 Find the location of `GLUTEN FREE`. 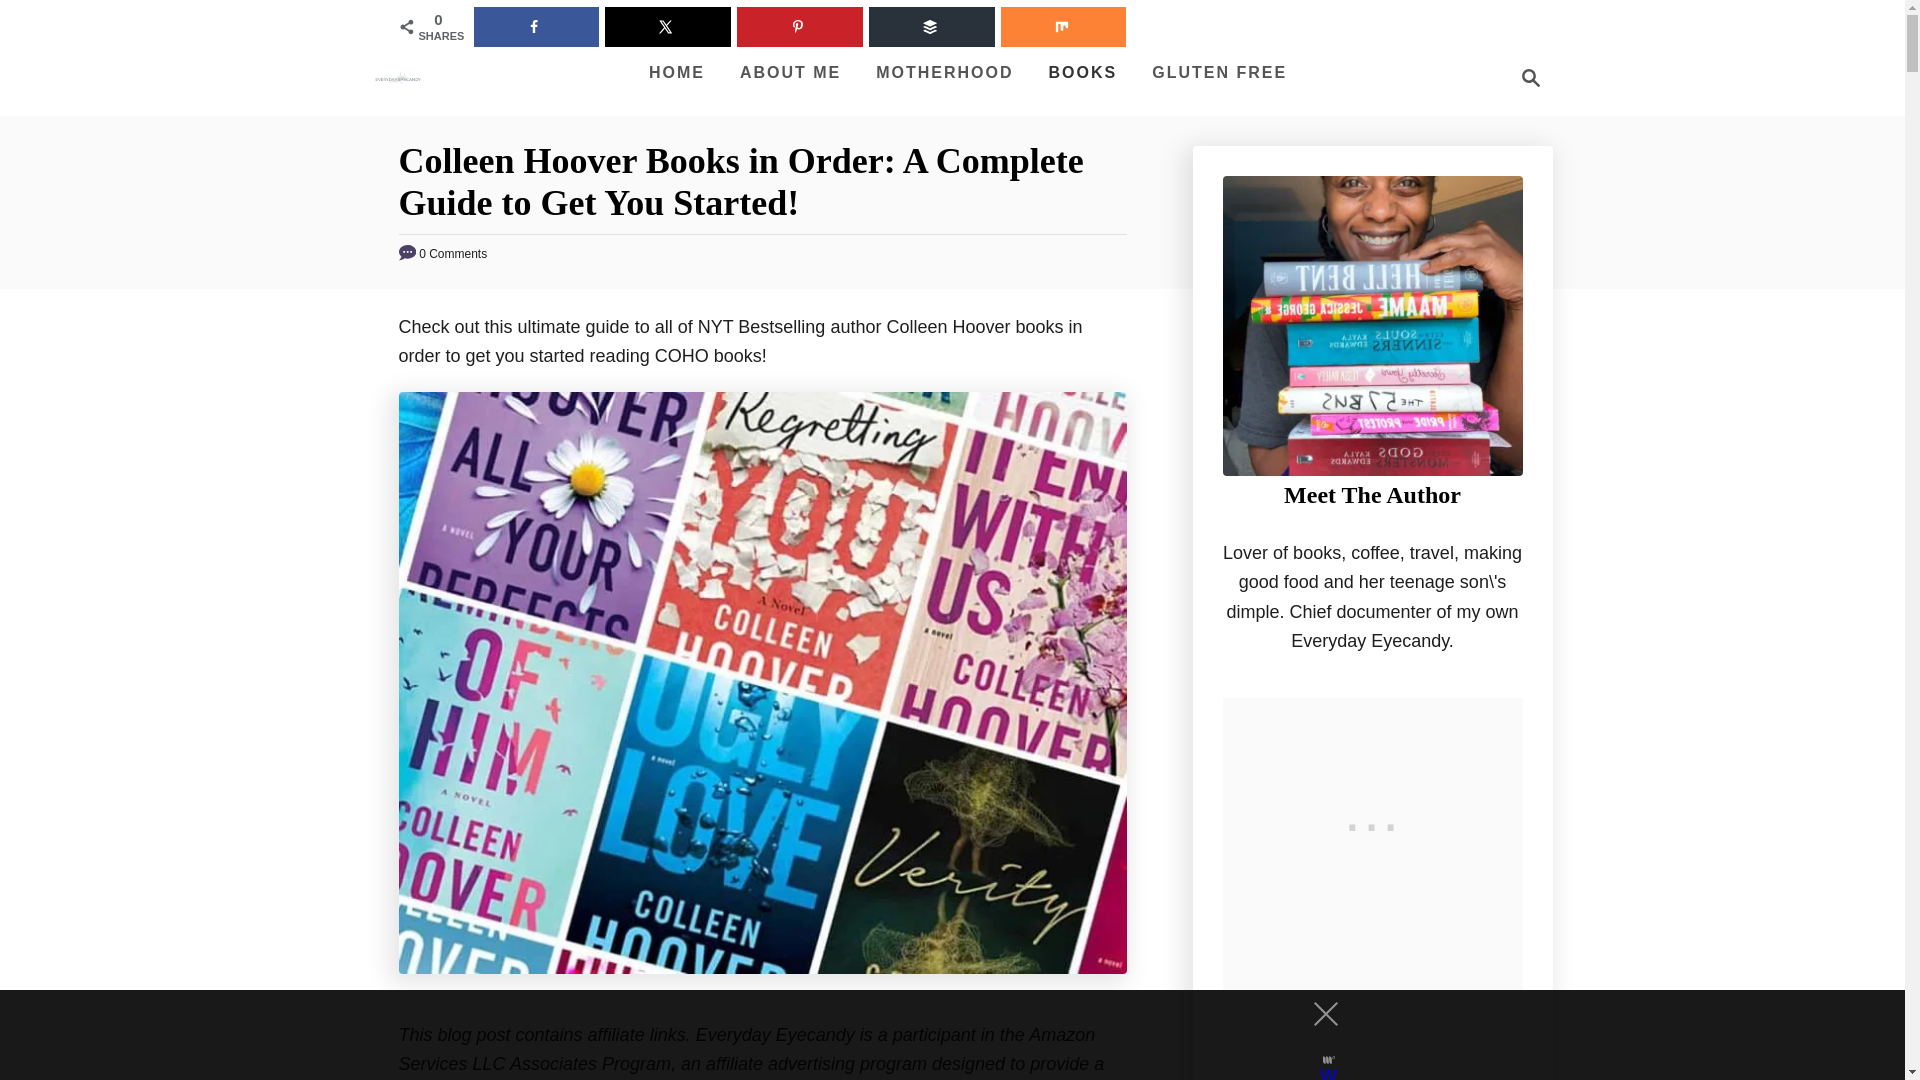

GLUTEN FREE is located at coordinates (1372, 822).